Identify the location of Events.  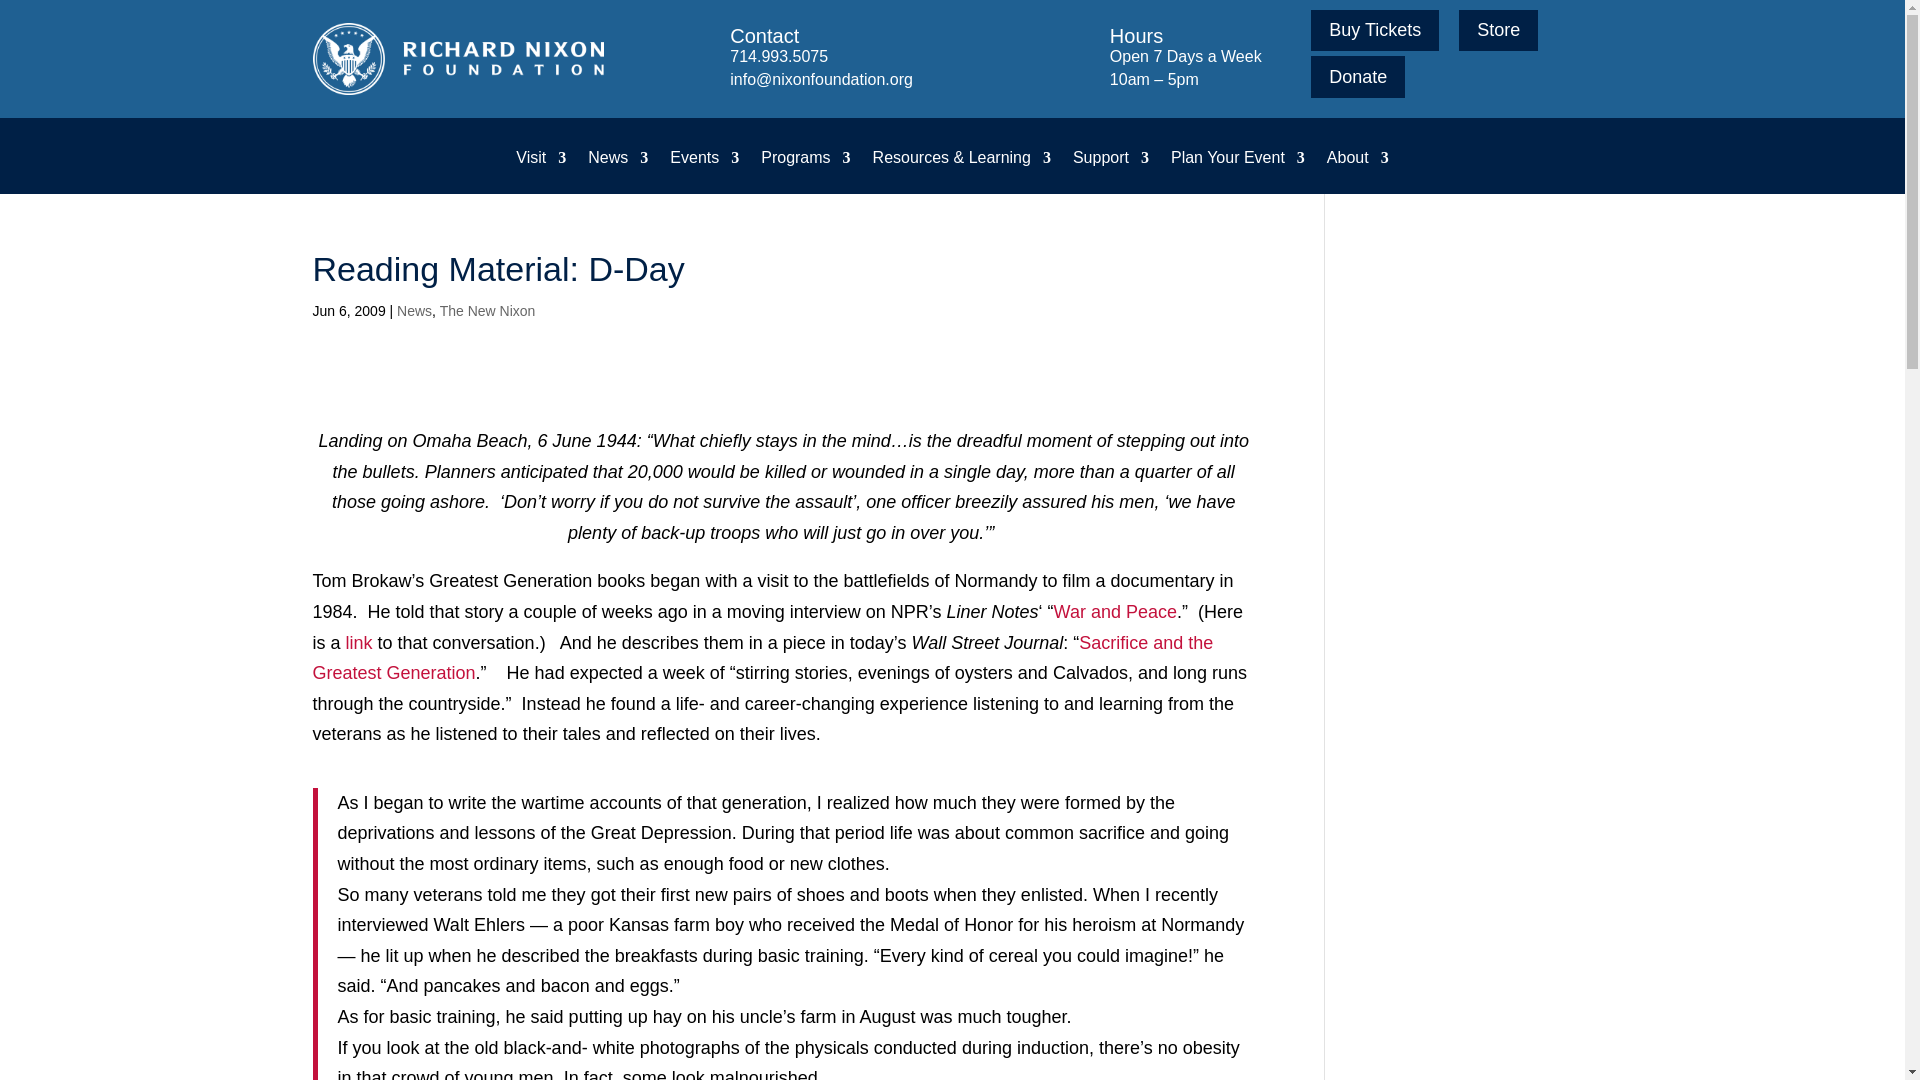
(704, 172).